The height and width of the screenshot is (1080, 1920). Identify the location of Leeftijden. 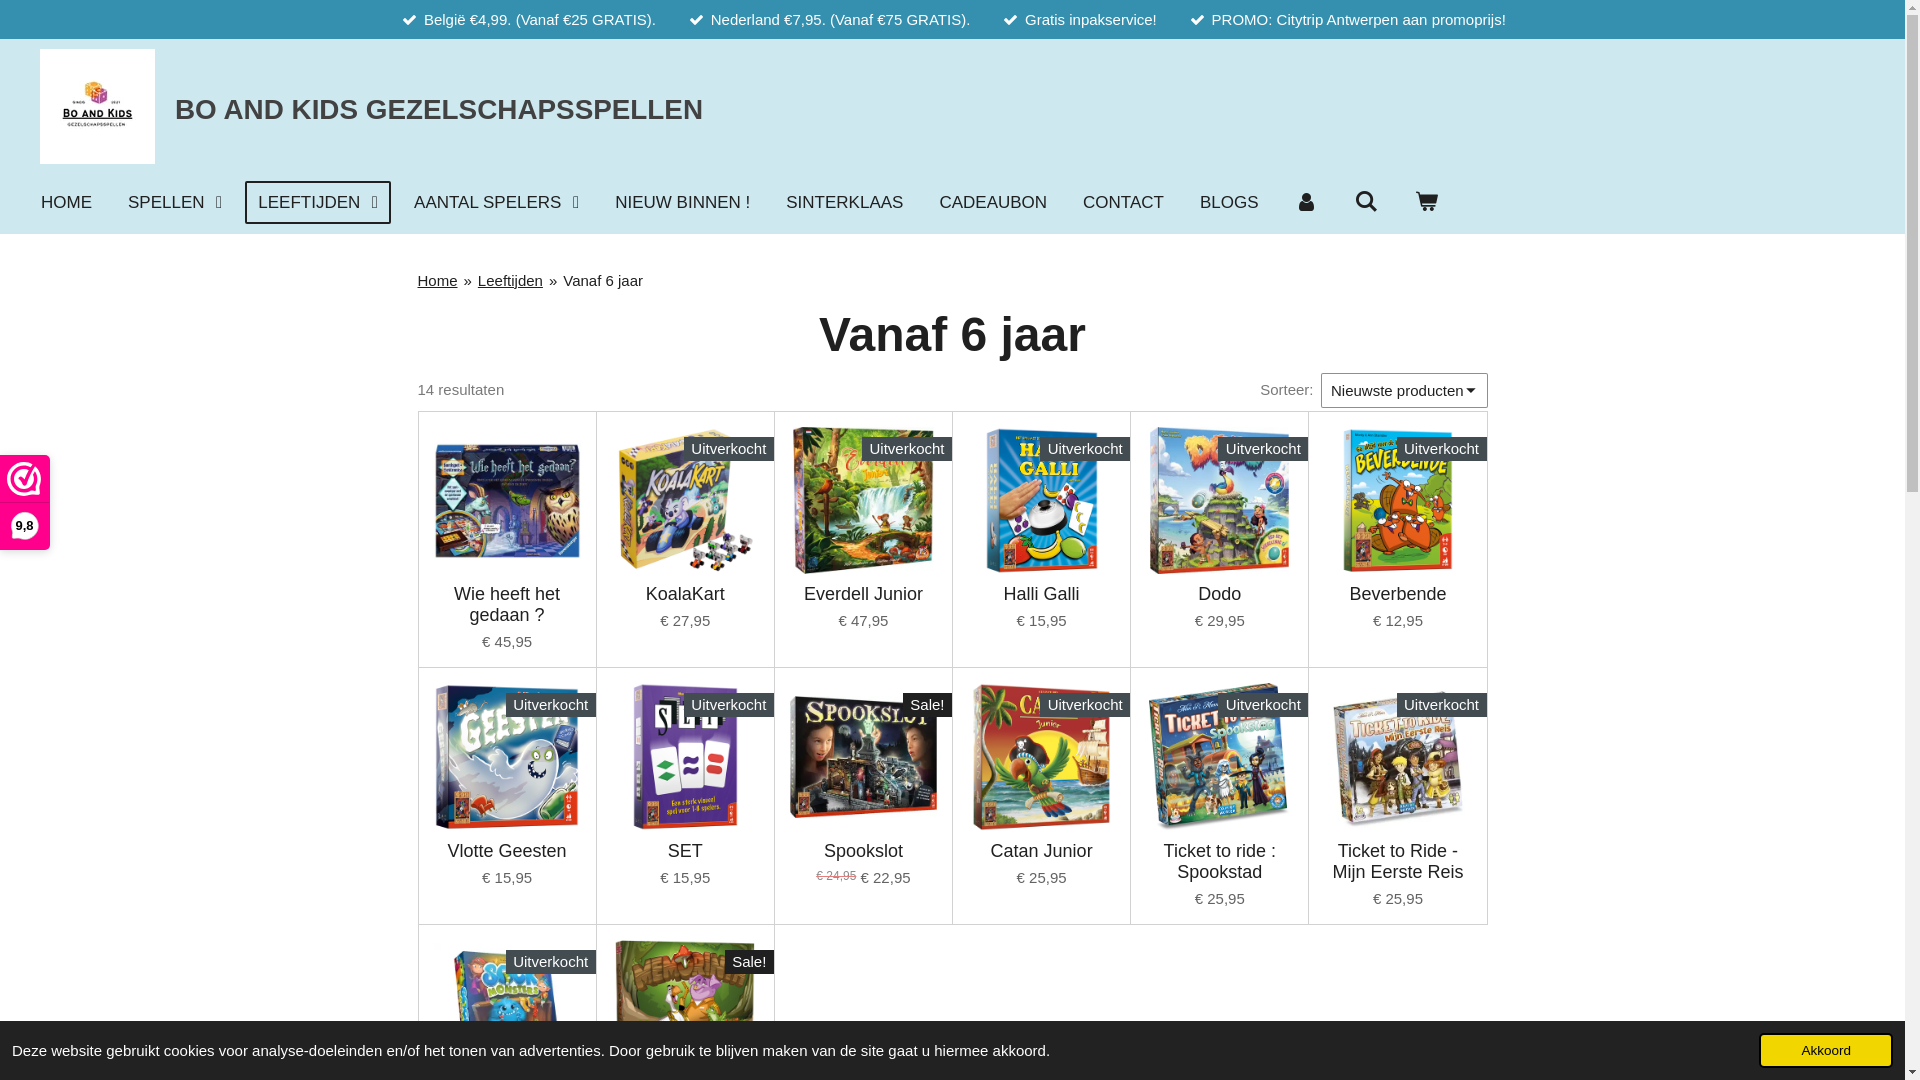
(510, 280).